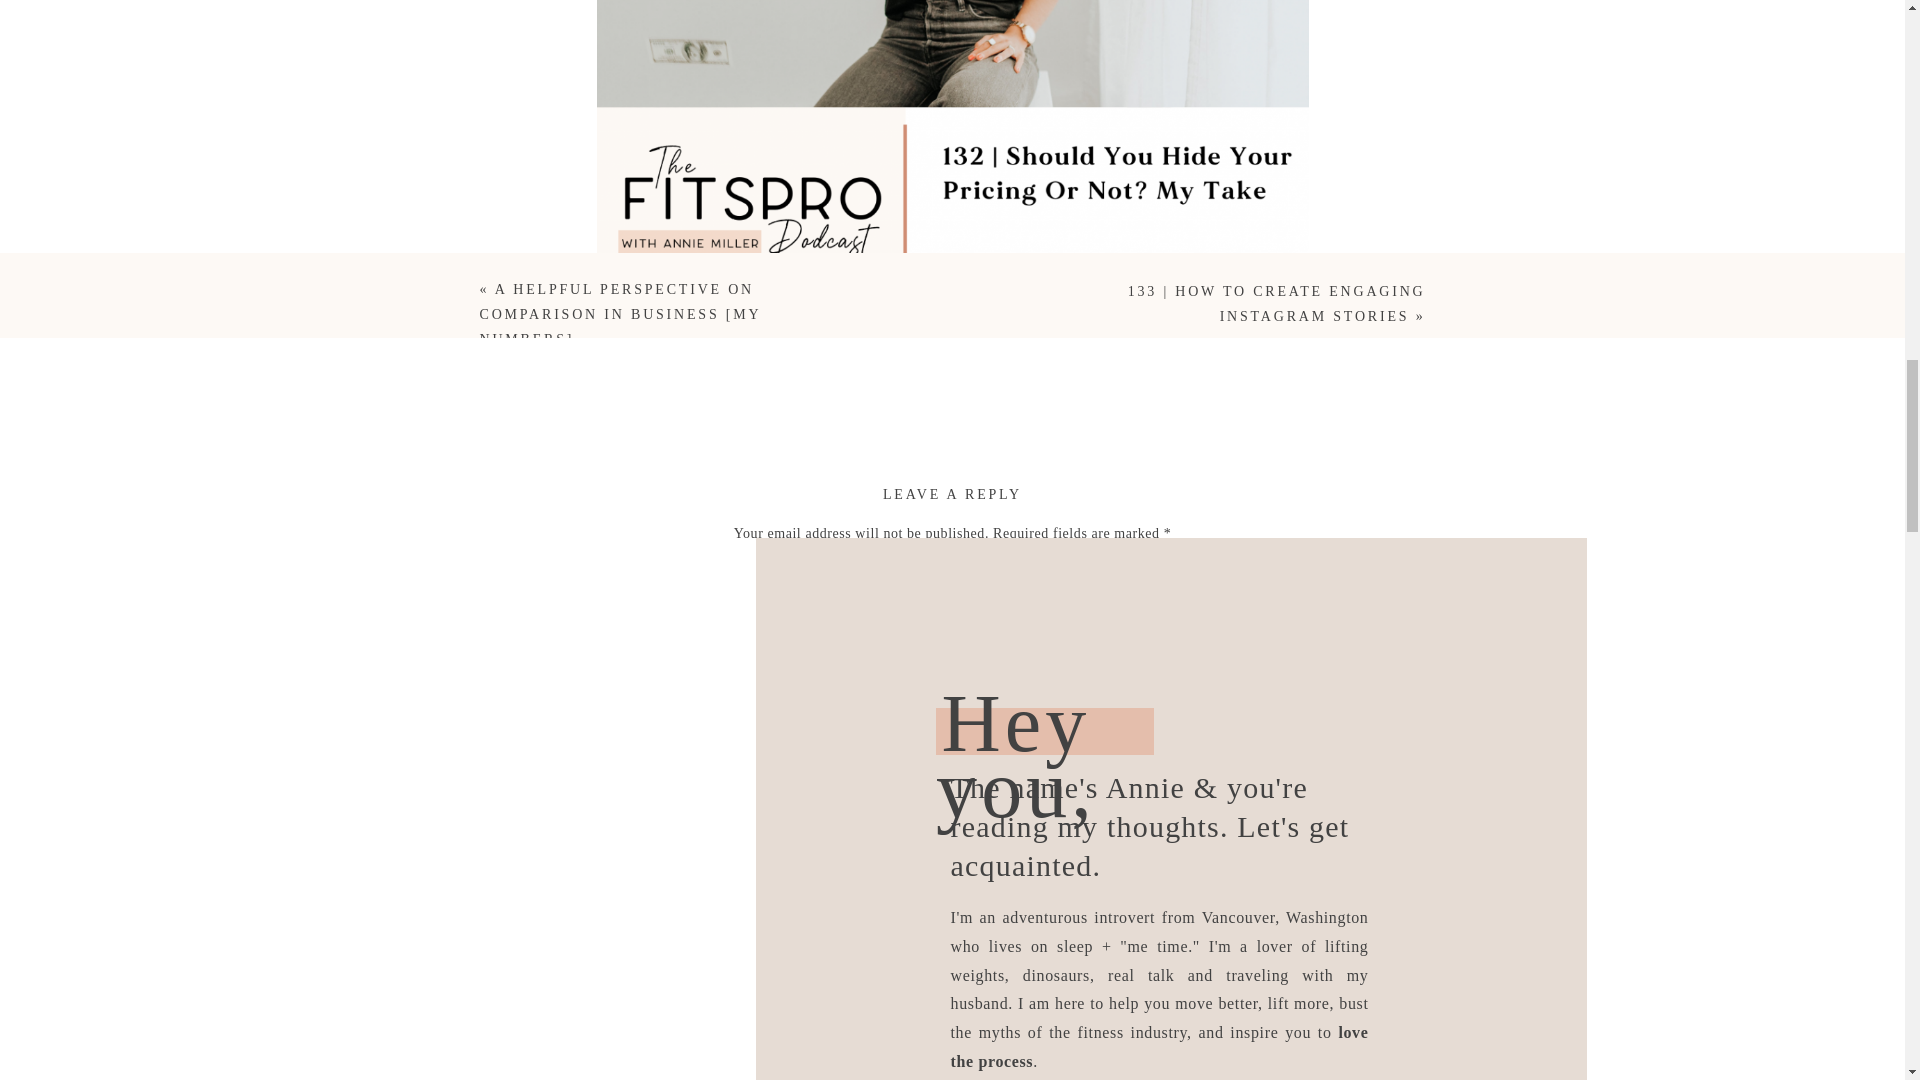 Image resolution: width=1920 pixels, height=1080 pixels. I want to click on buylegion.com, so click(698, 1056).